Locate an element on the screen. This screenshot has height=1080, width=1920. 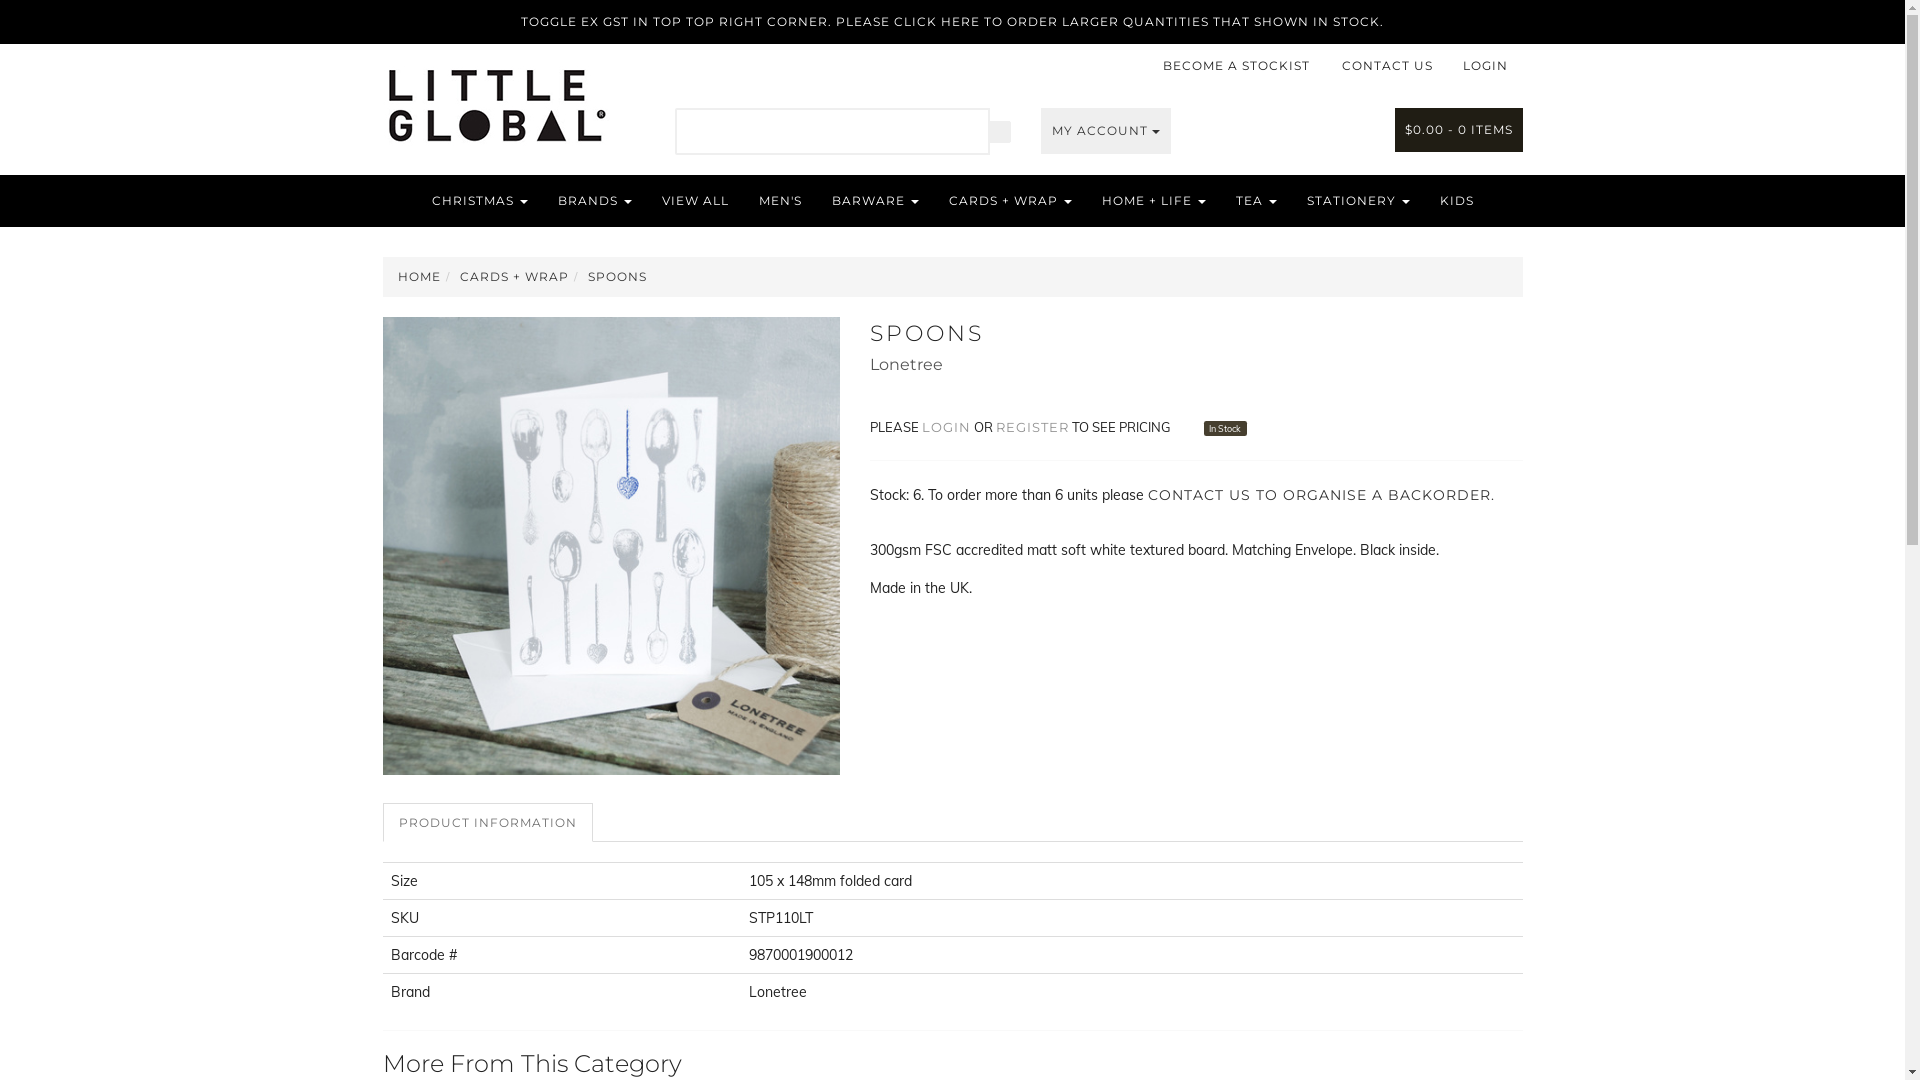
BRANDS is located at coordinates (594, 201).